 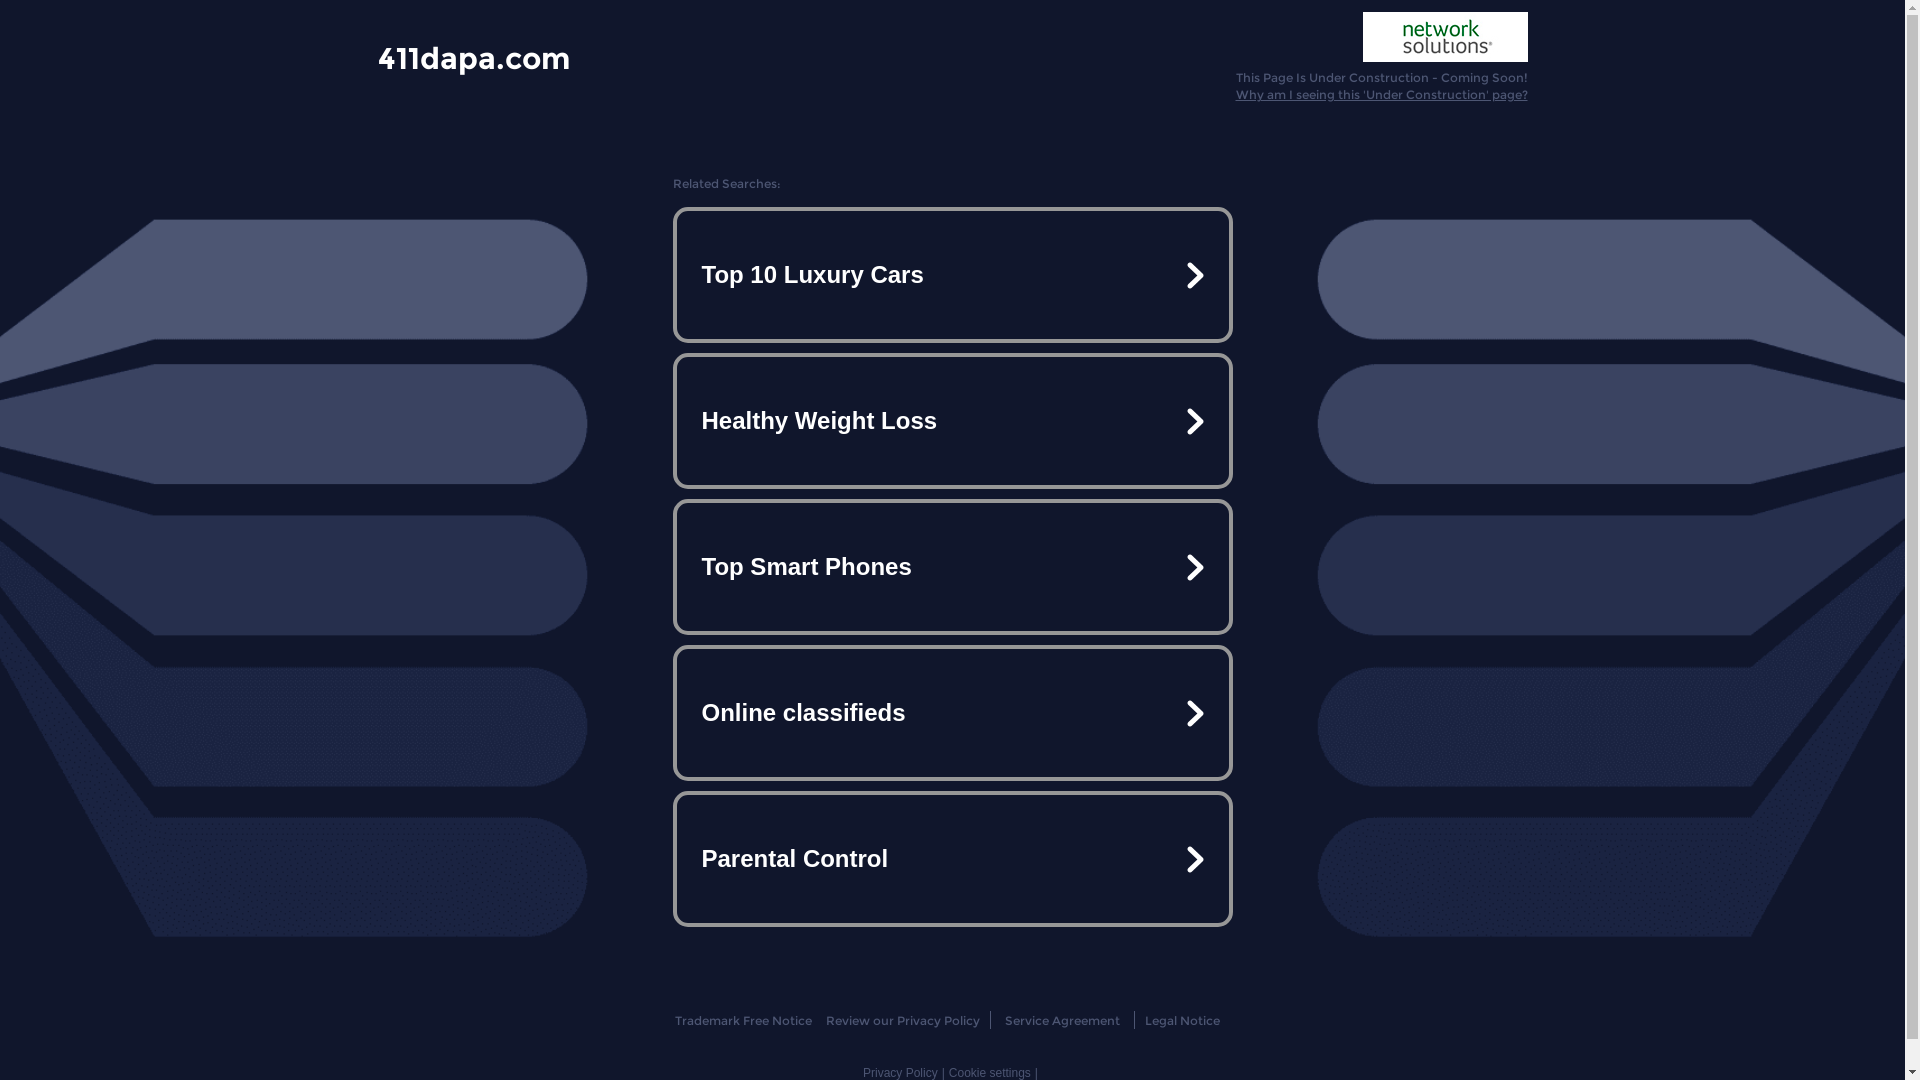 I want to click on Legal Notice, so click(x=1182, y=1020).